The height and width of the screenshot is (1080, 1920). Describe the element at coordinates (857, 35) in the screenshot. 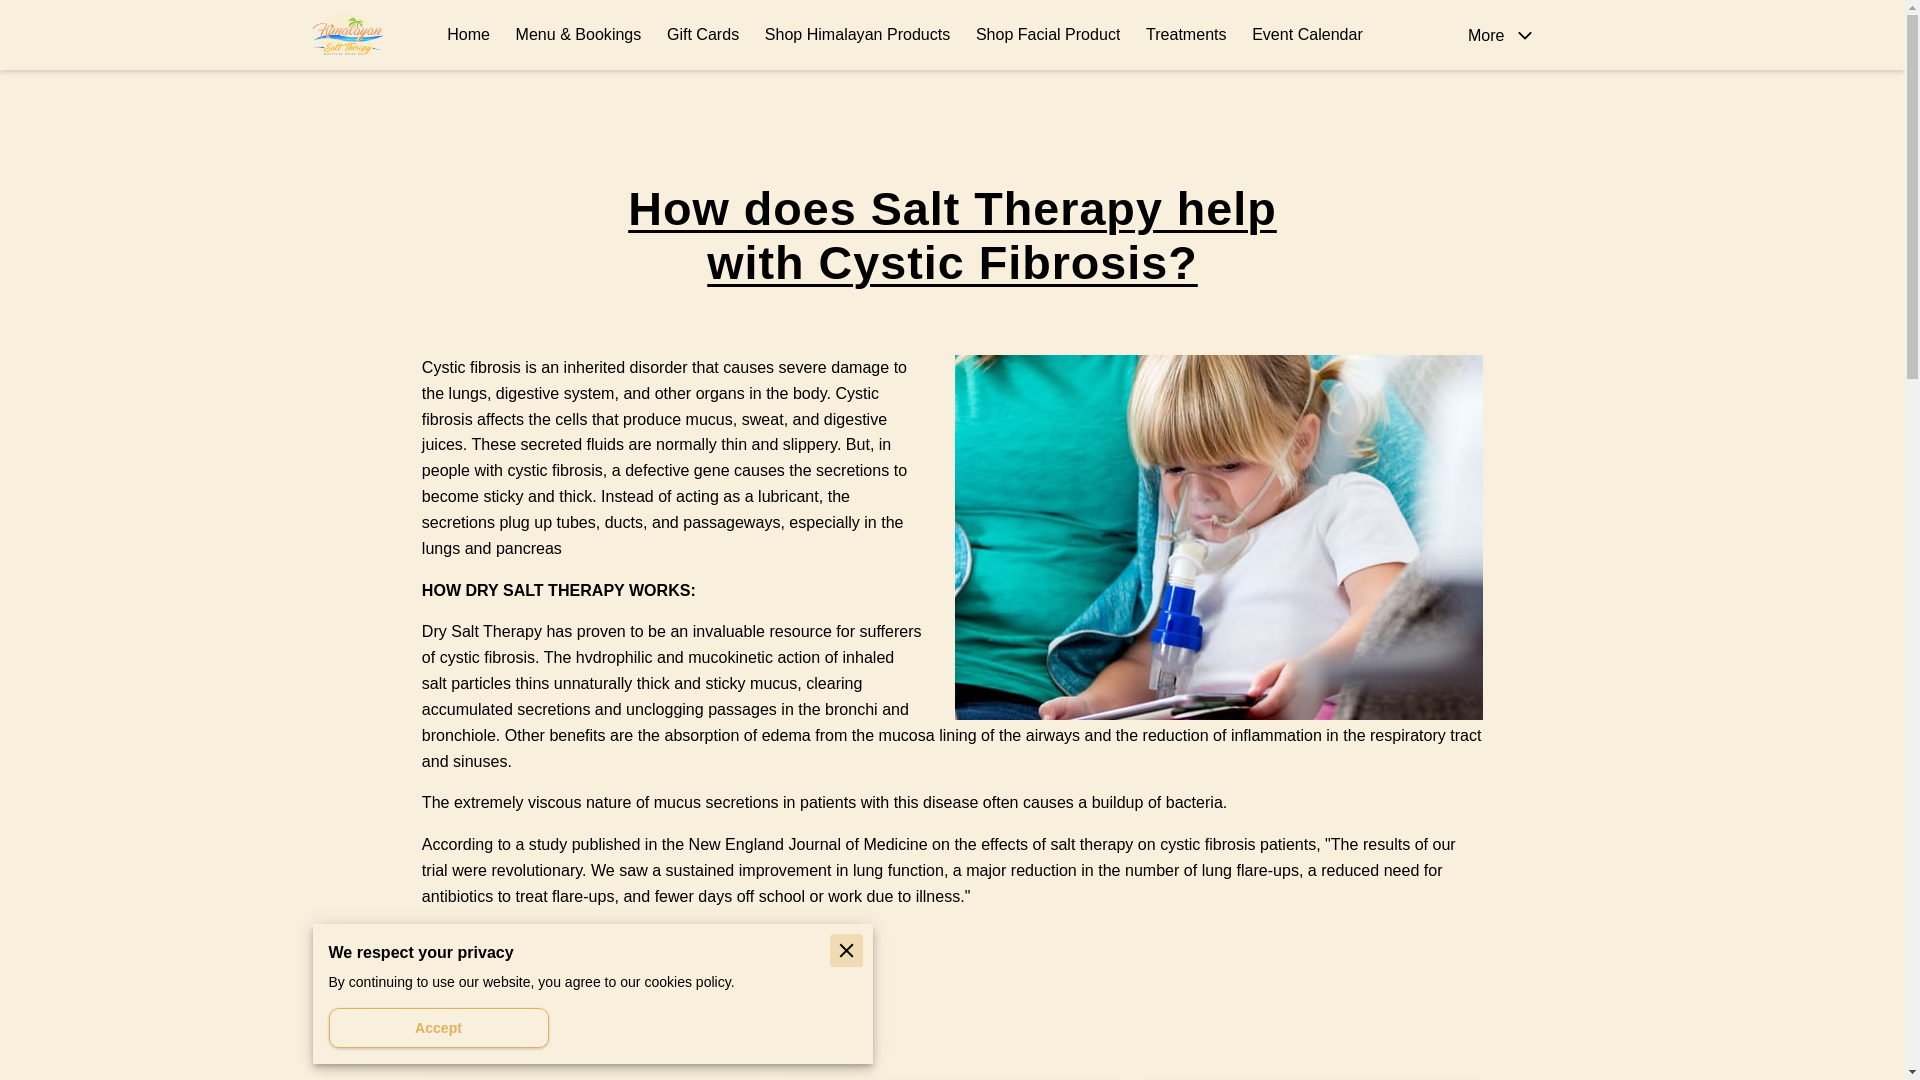

I see `Shop Himalayan Products` at that location.